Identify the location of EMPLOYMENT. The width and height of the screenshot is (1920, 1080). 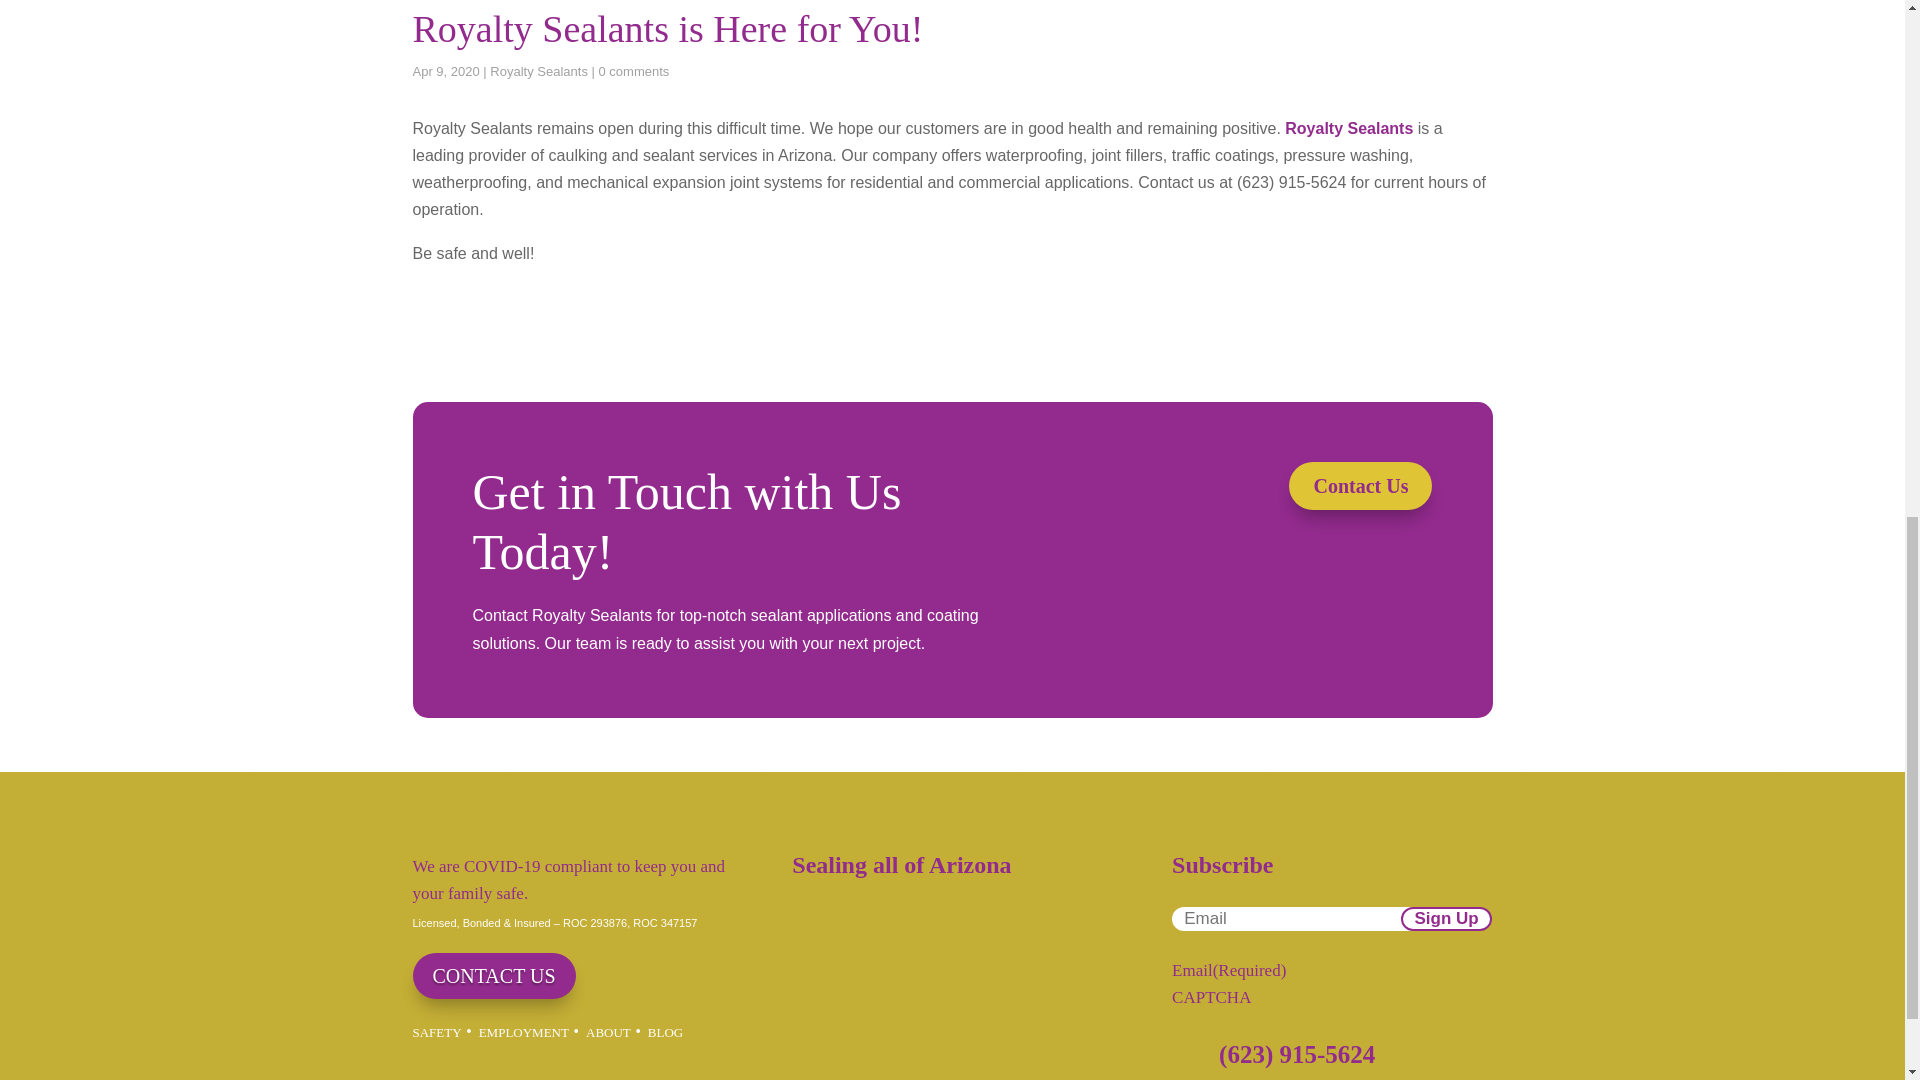
(523, 1032).